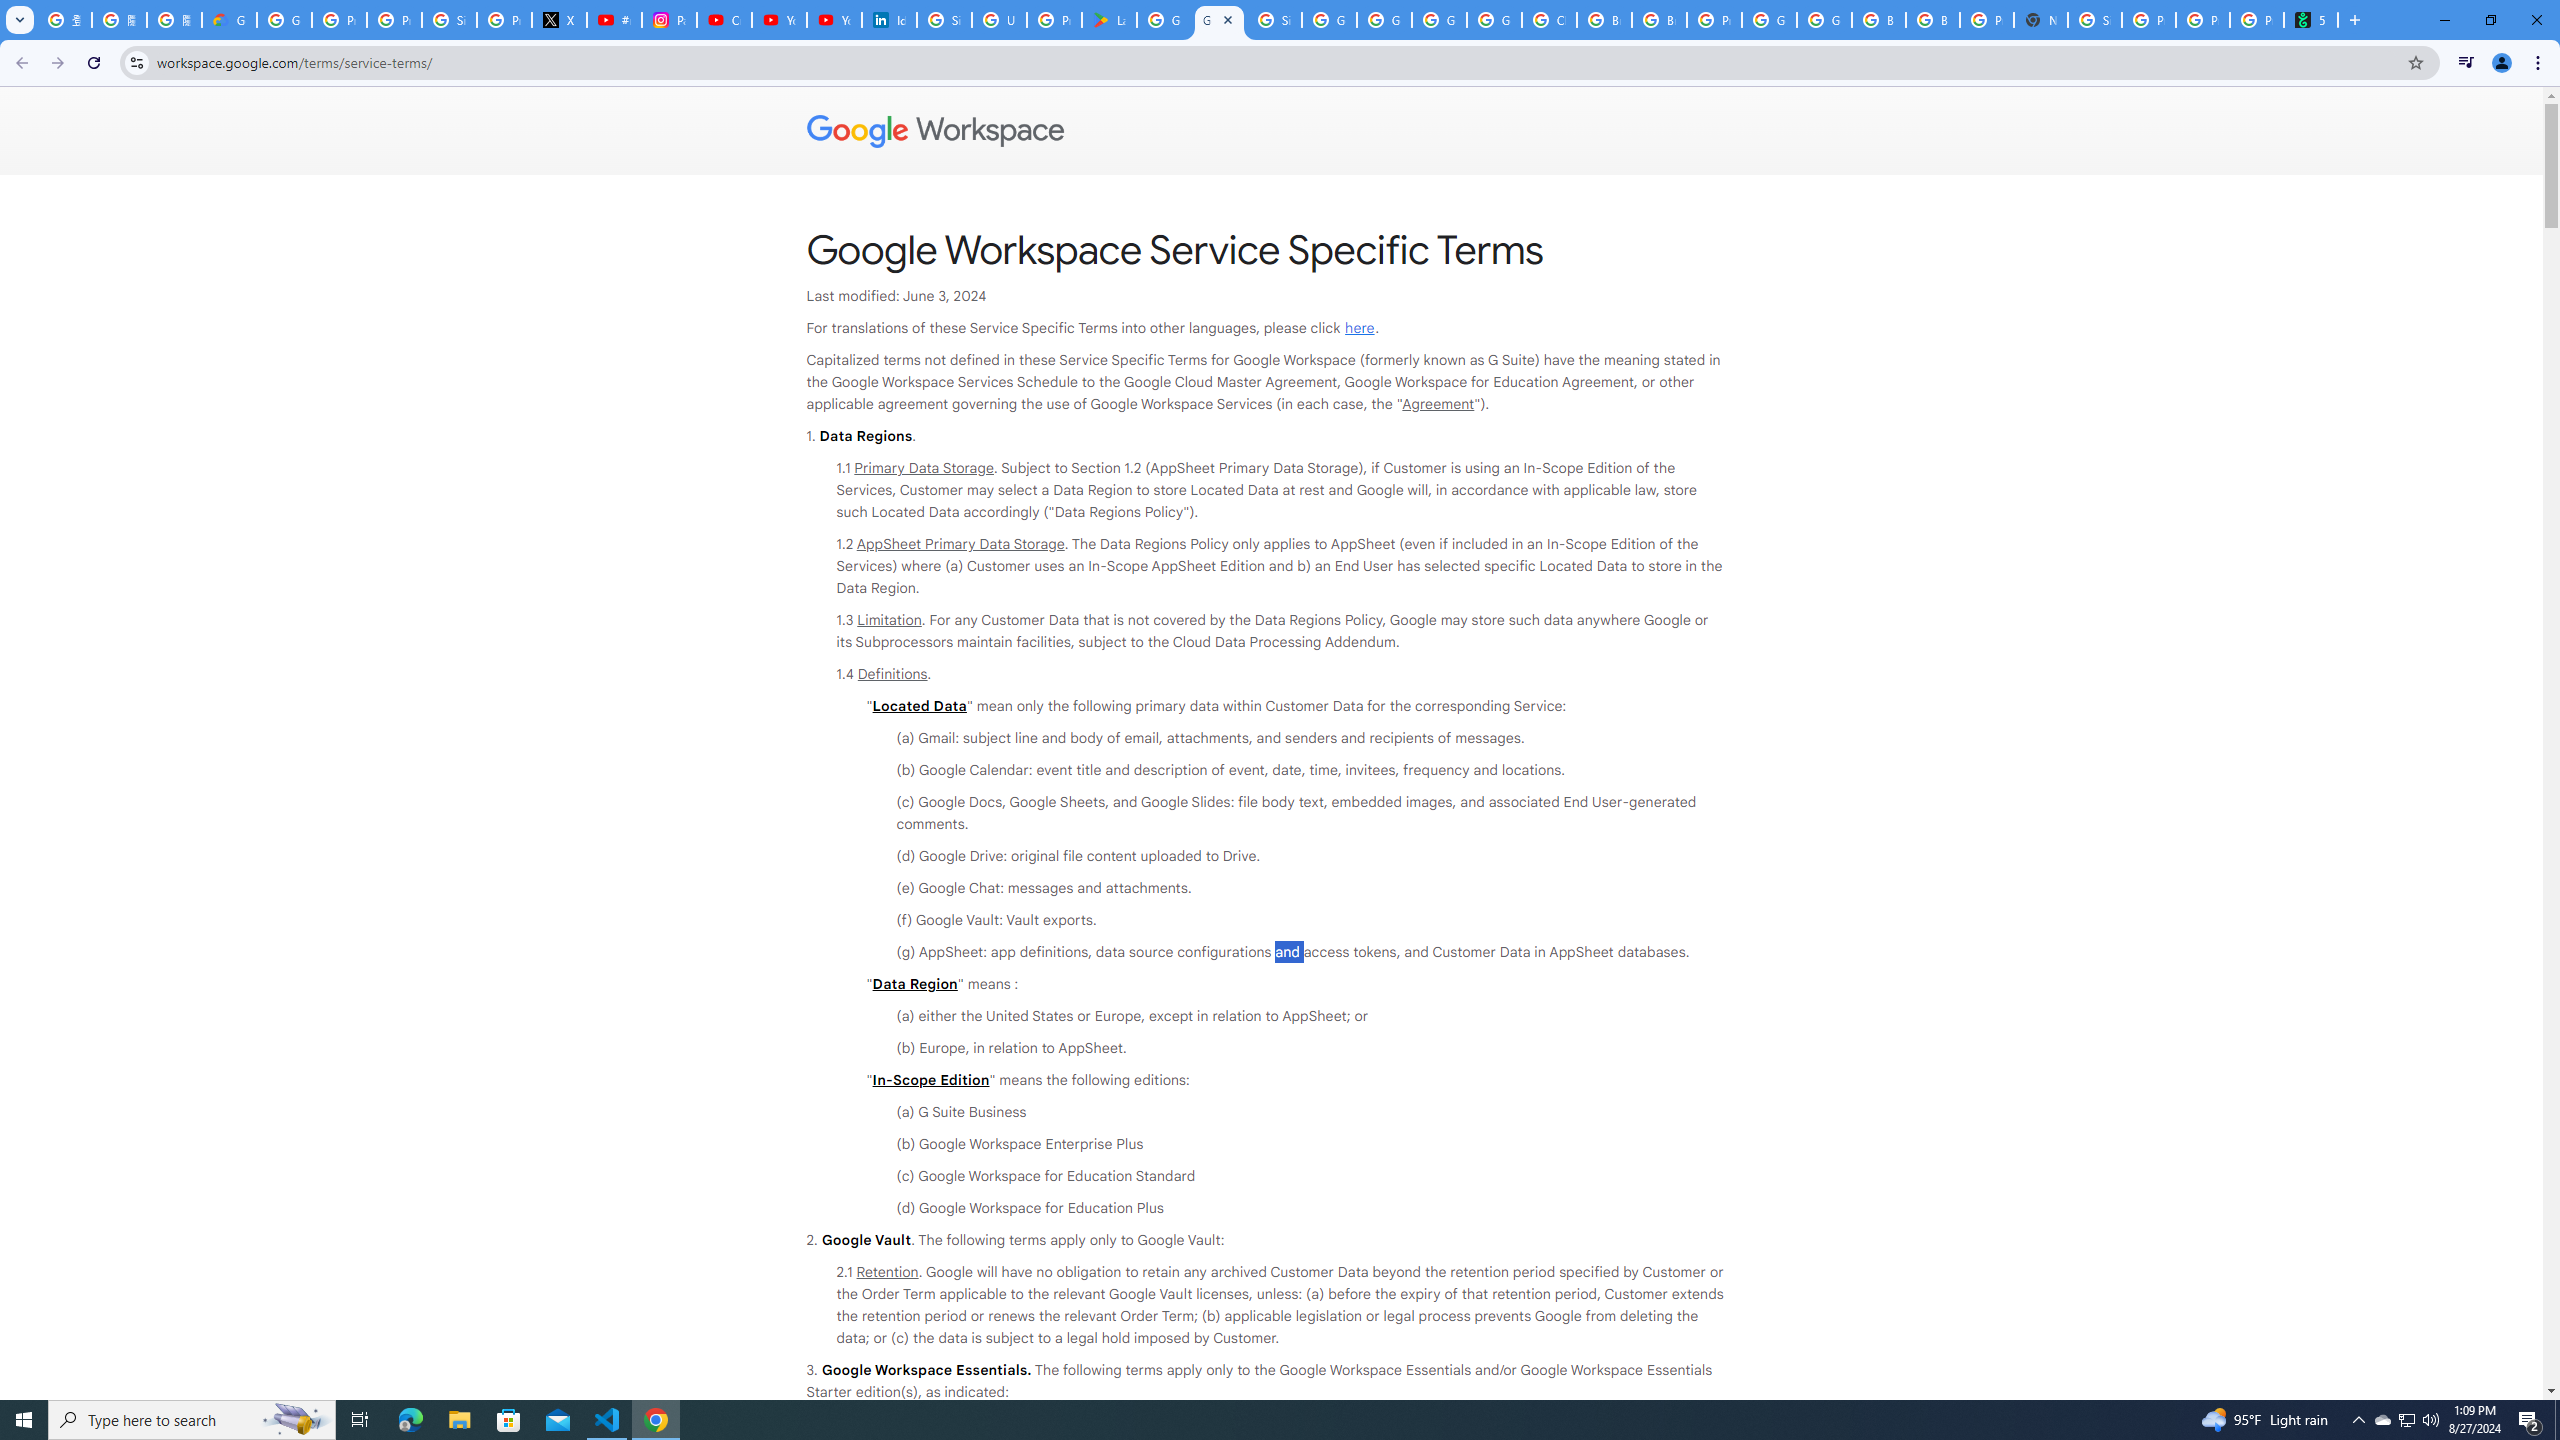 The image size is (2560, 1440). I want to click on New Tab, so click(2354, 20).